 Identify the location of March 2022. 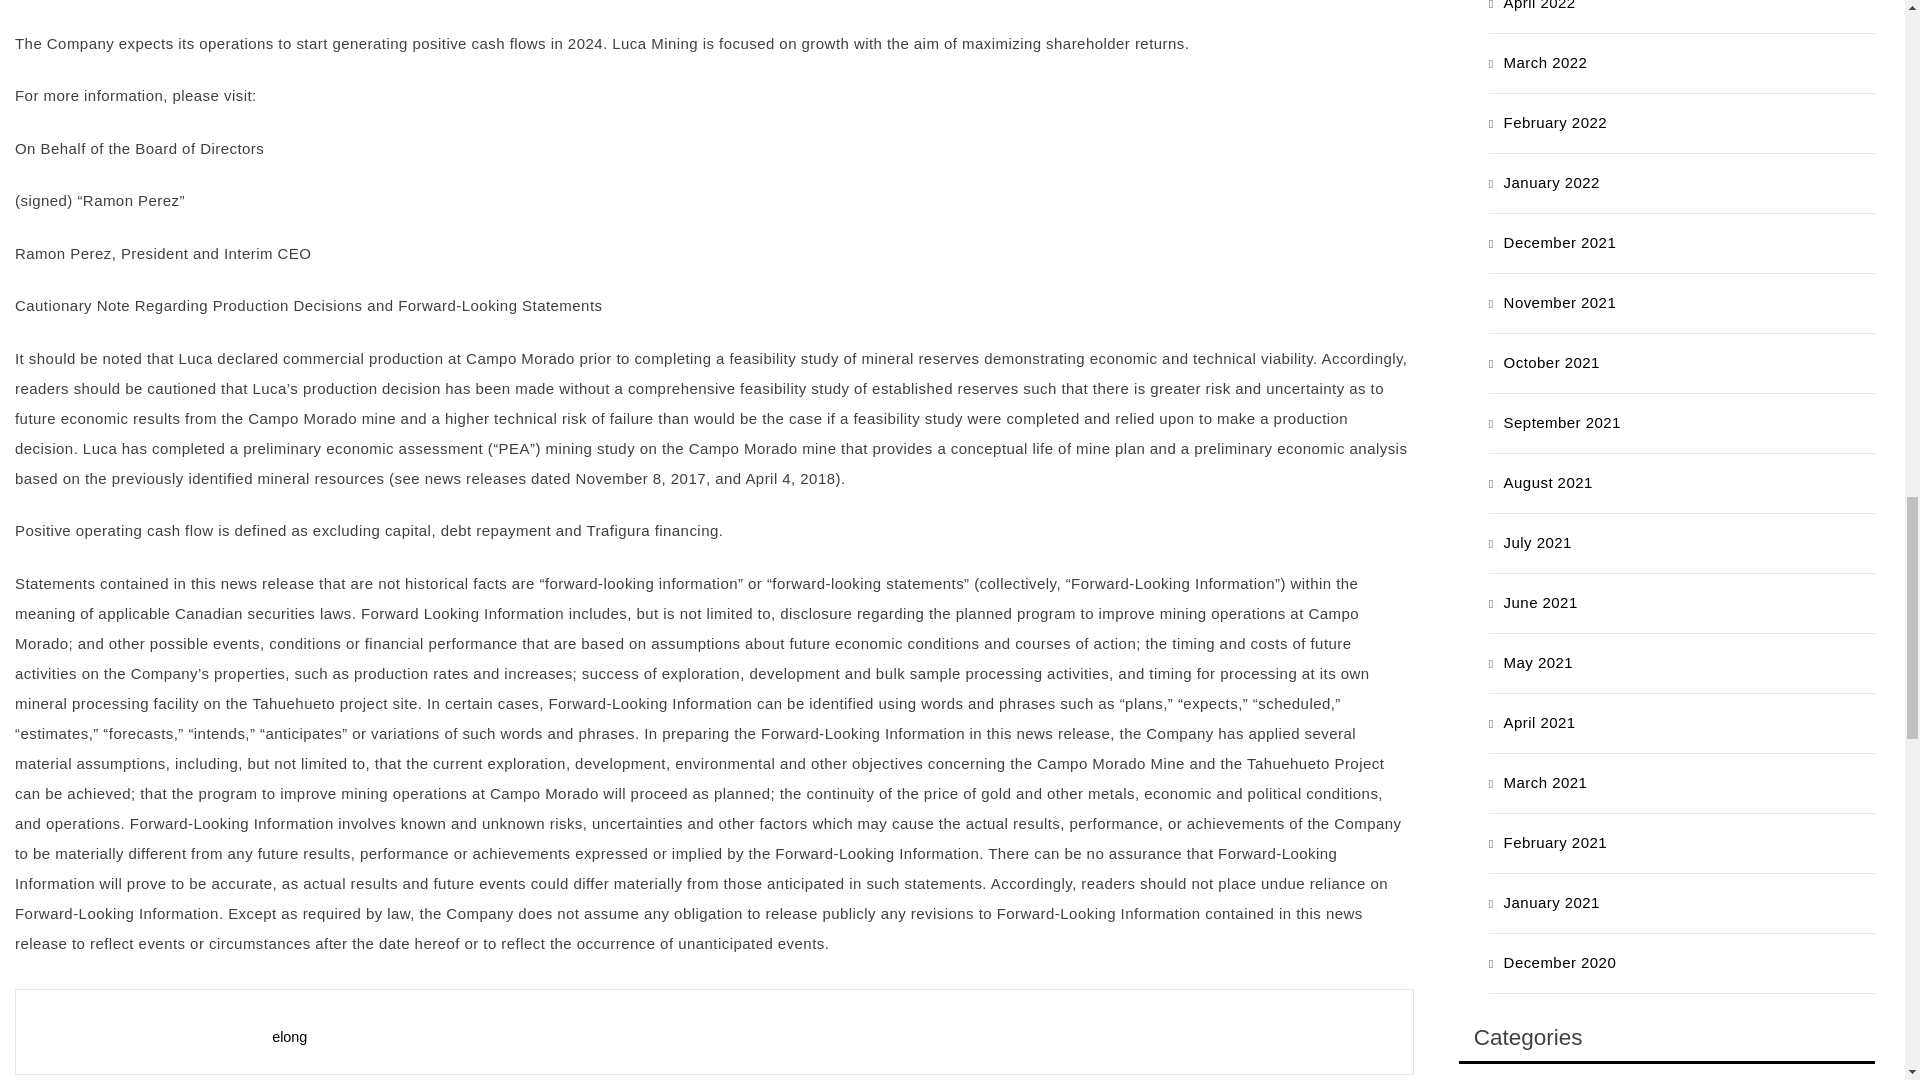
(1545, 62).